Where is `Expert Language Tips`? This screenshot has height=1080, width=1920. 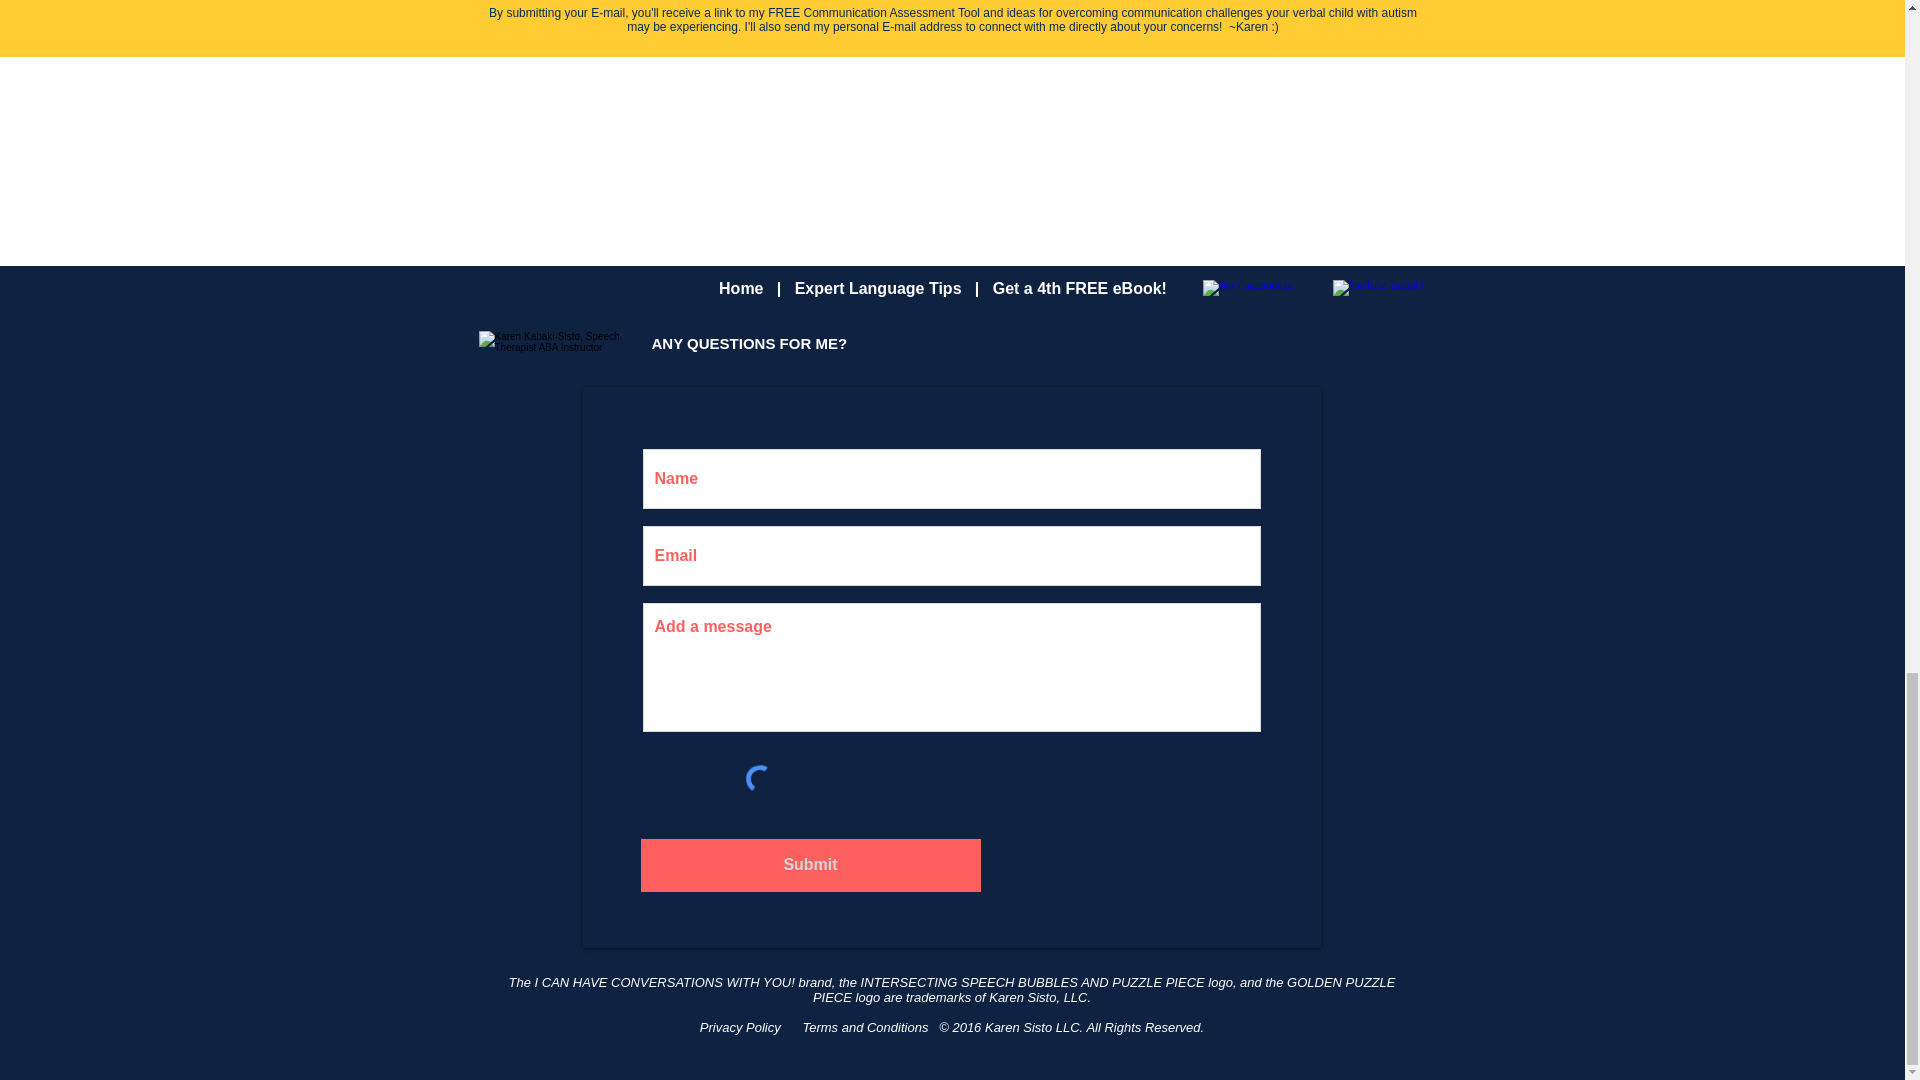 Expert Language Tips is located at coordinates (878, 288).